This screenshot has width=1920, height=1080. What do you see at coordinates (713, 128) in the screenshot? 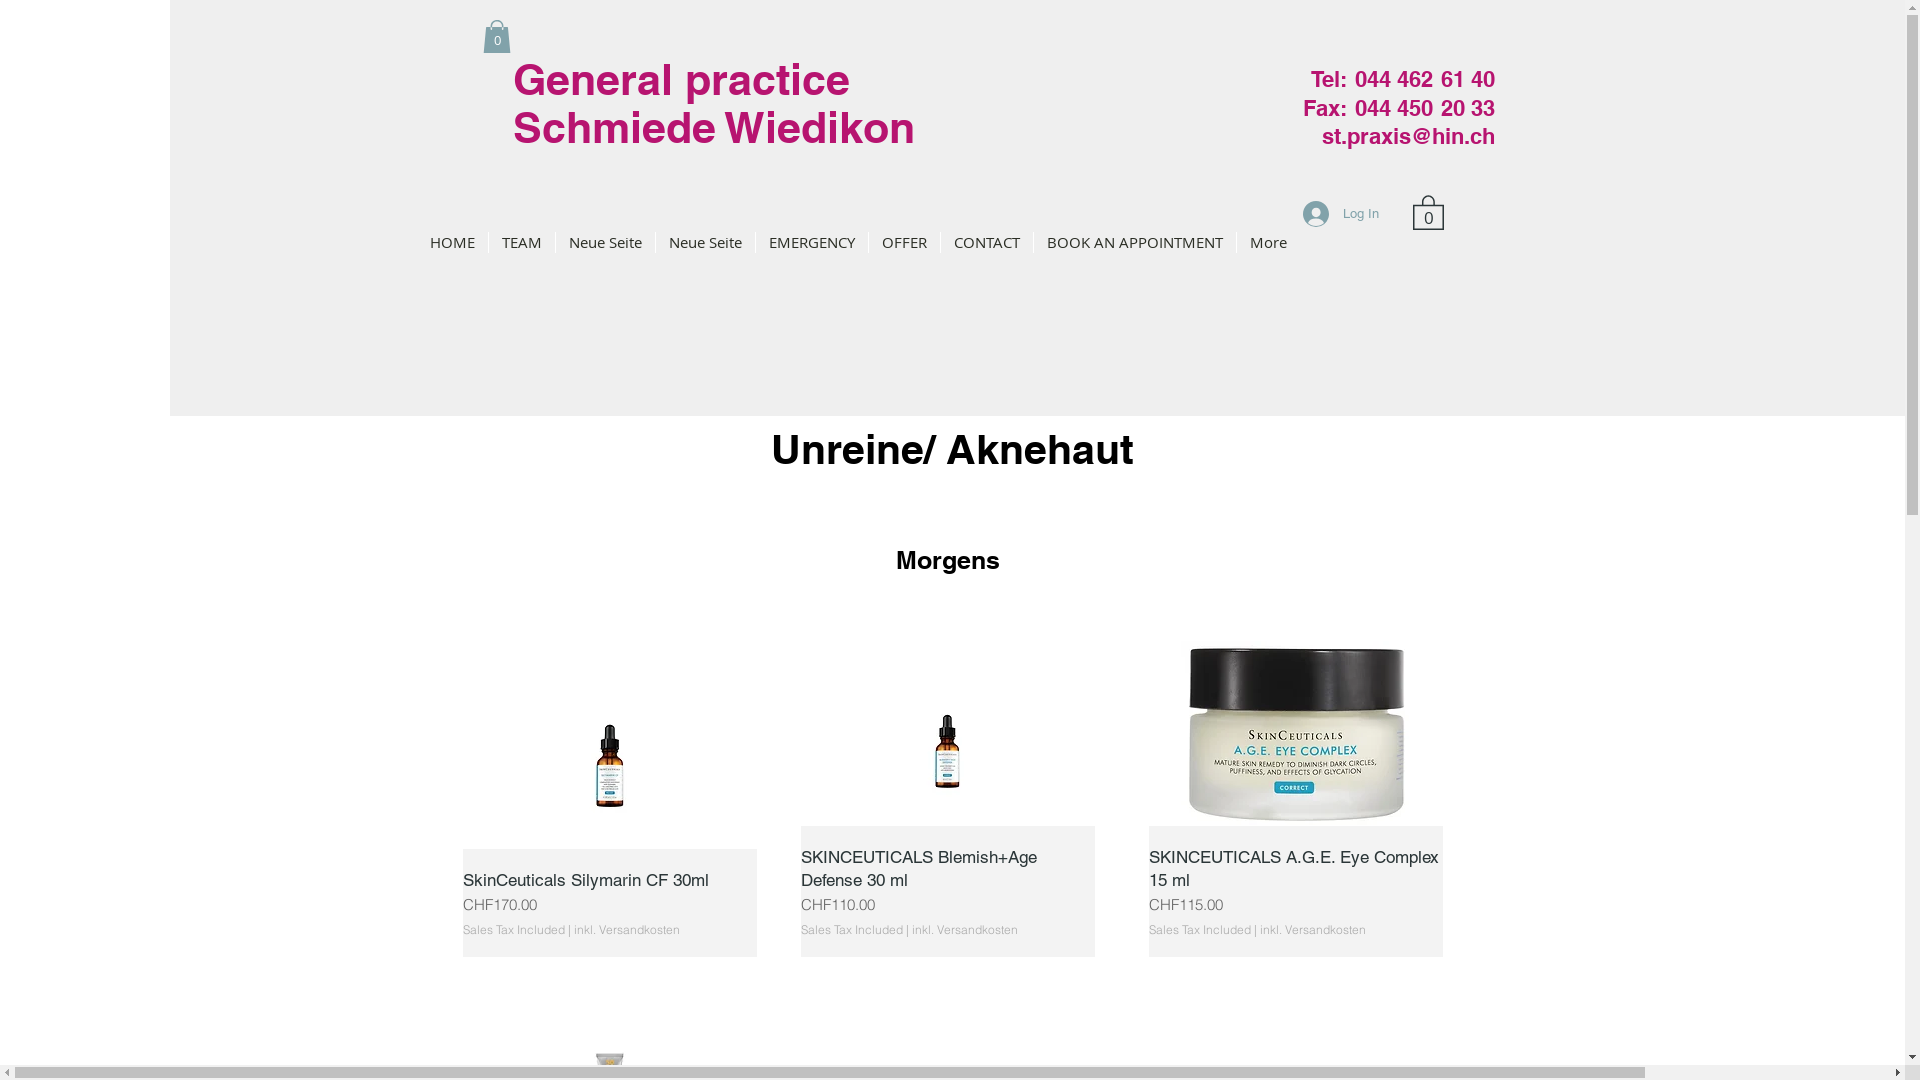
I see `Schmiede Wiedikon` at bounding box center [713, 128].